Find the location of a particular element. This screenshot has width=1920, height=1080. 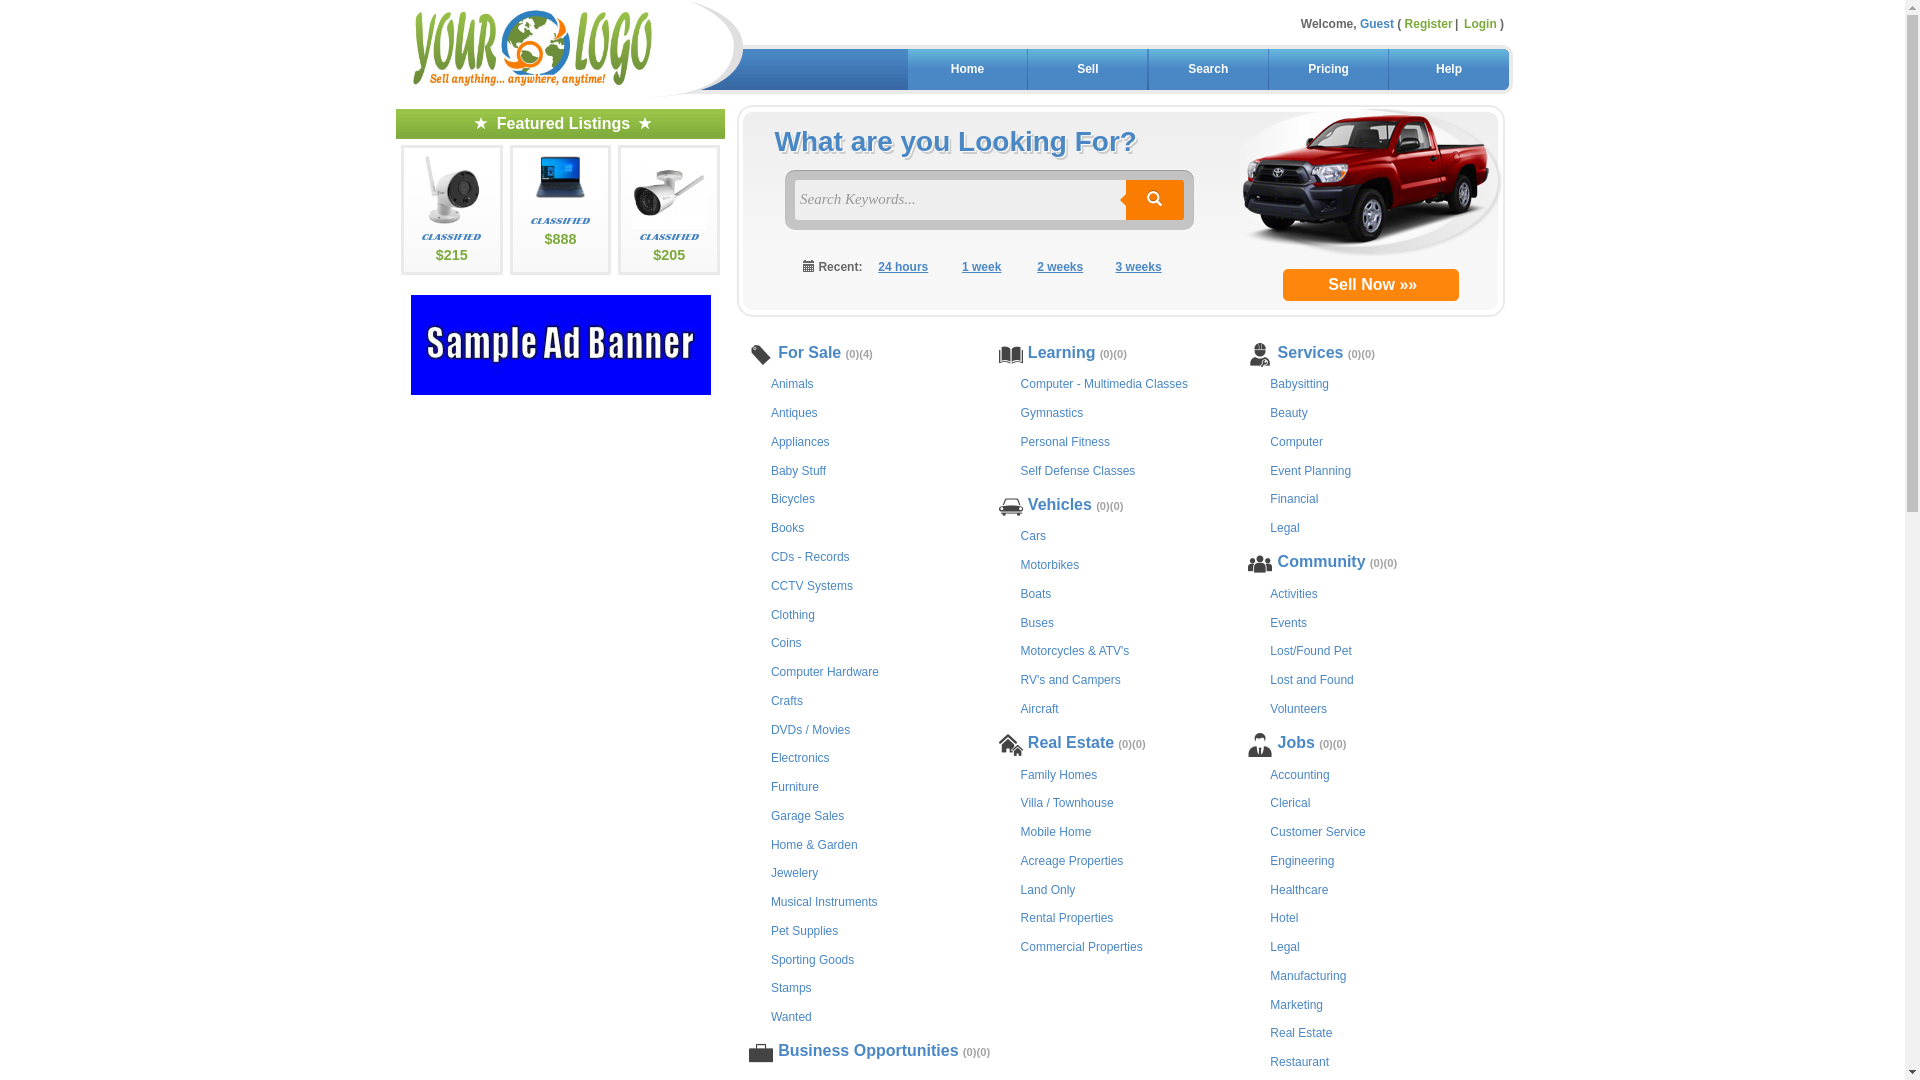

For Sale is located at coordinates (810, 354).